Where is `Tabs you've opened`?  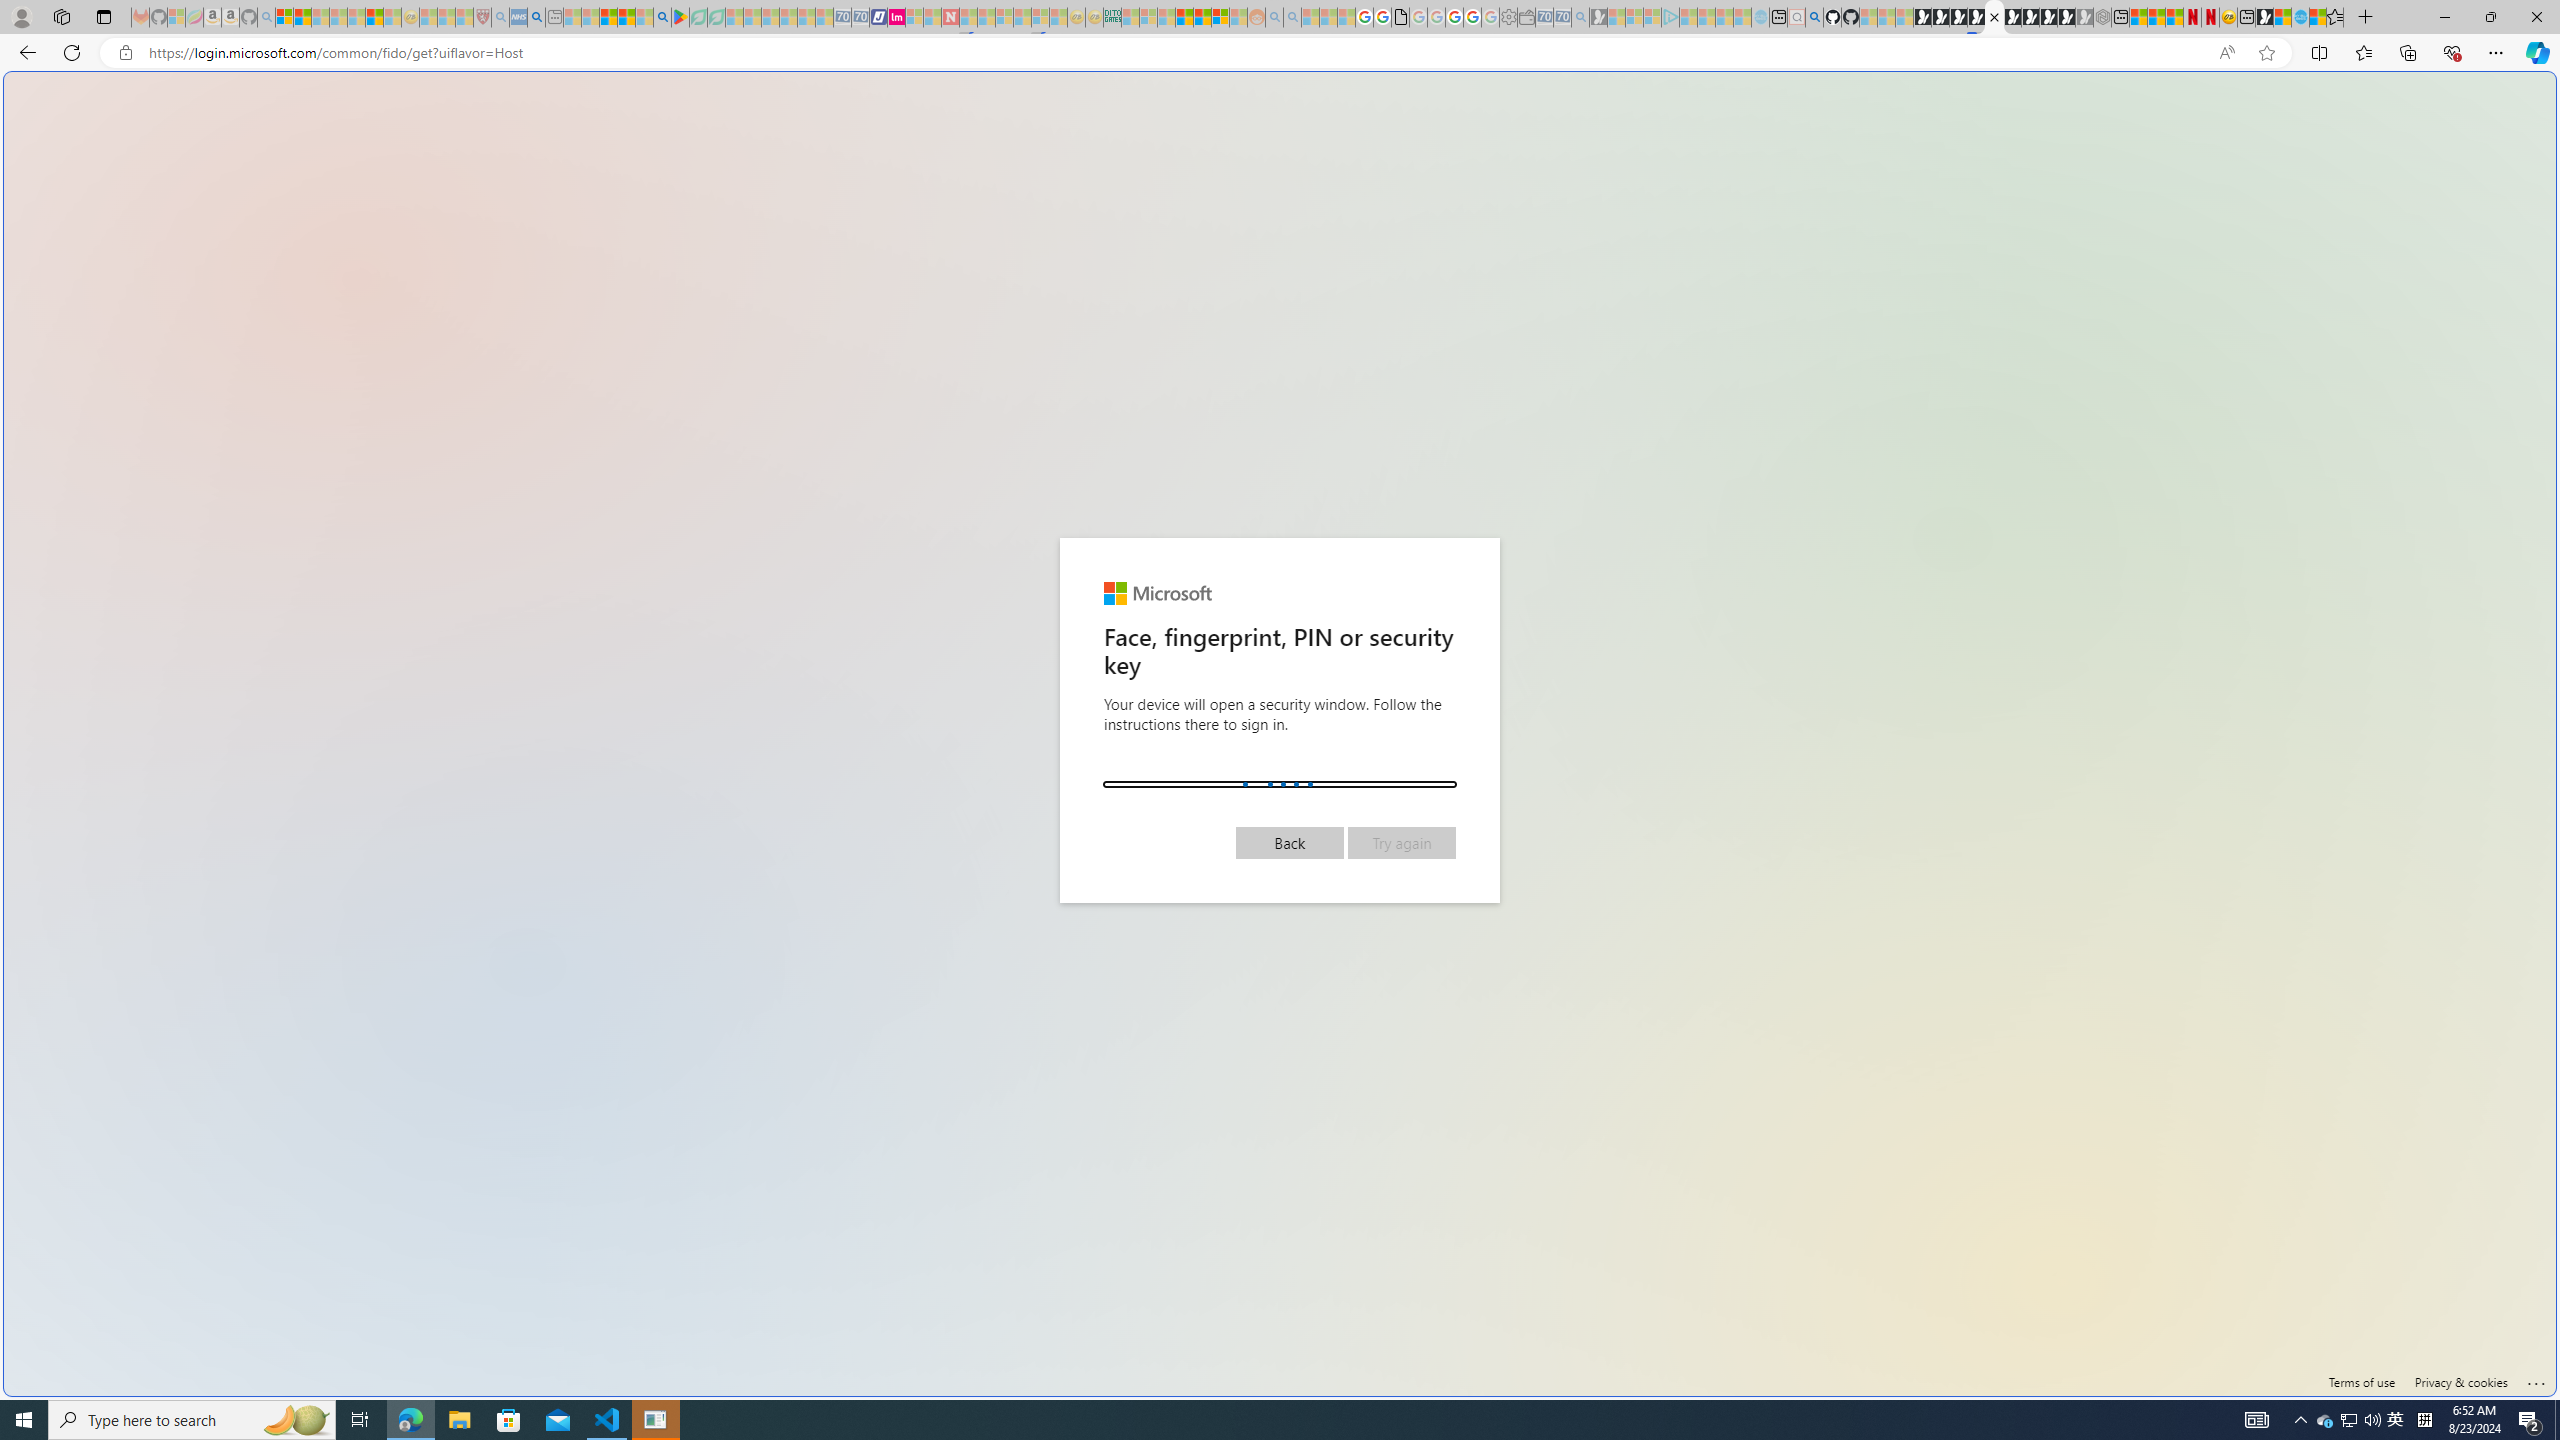 Tabs you've opened is located at coordinates (1558, 266).